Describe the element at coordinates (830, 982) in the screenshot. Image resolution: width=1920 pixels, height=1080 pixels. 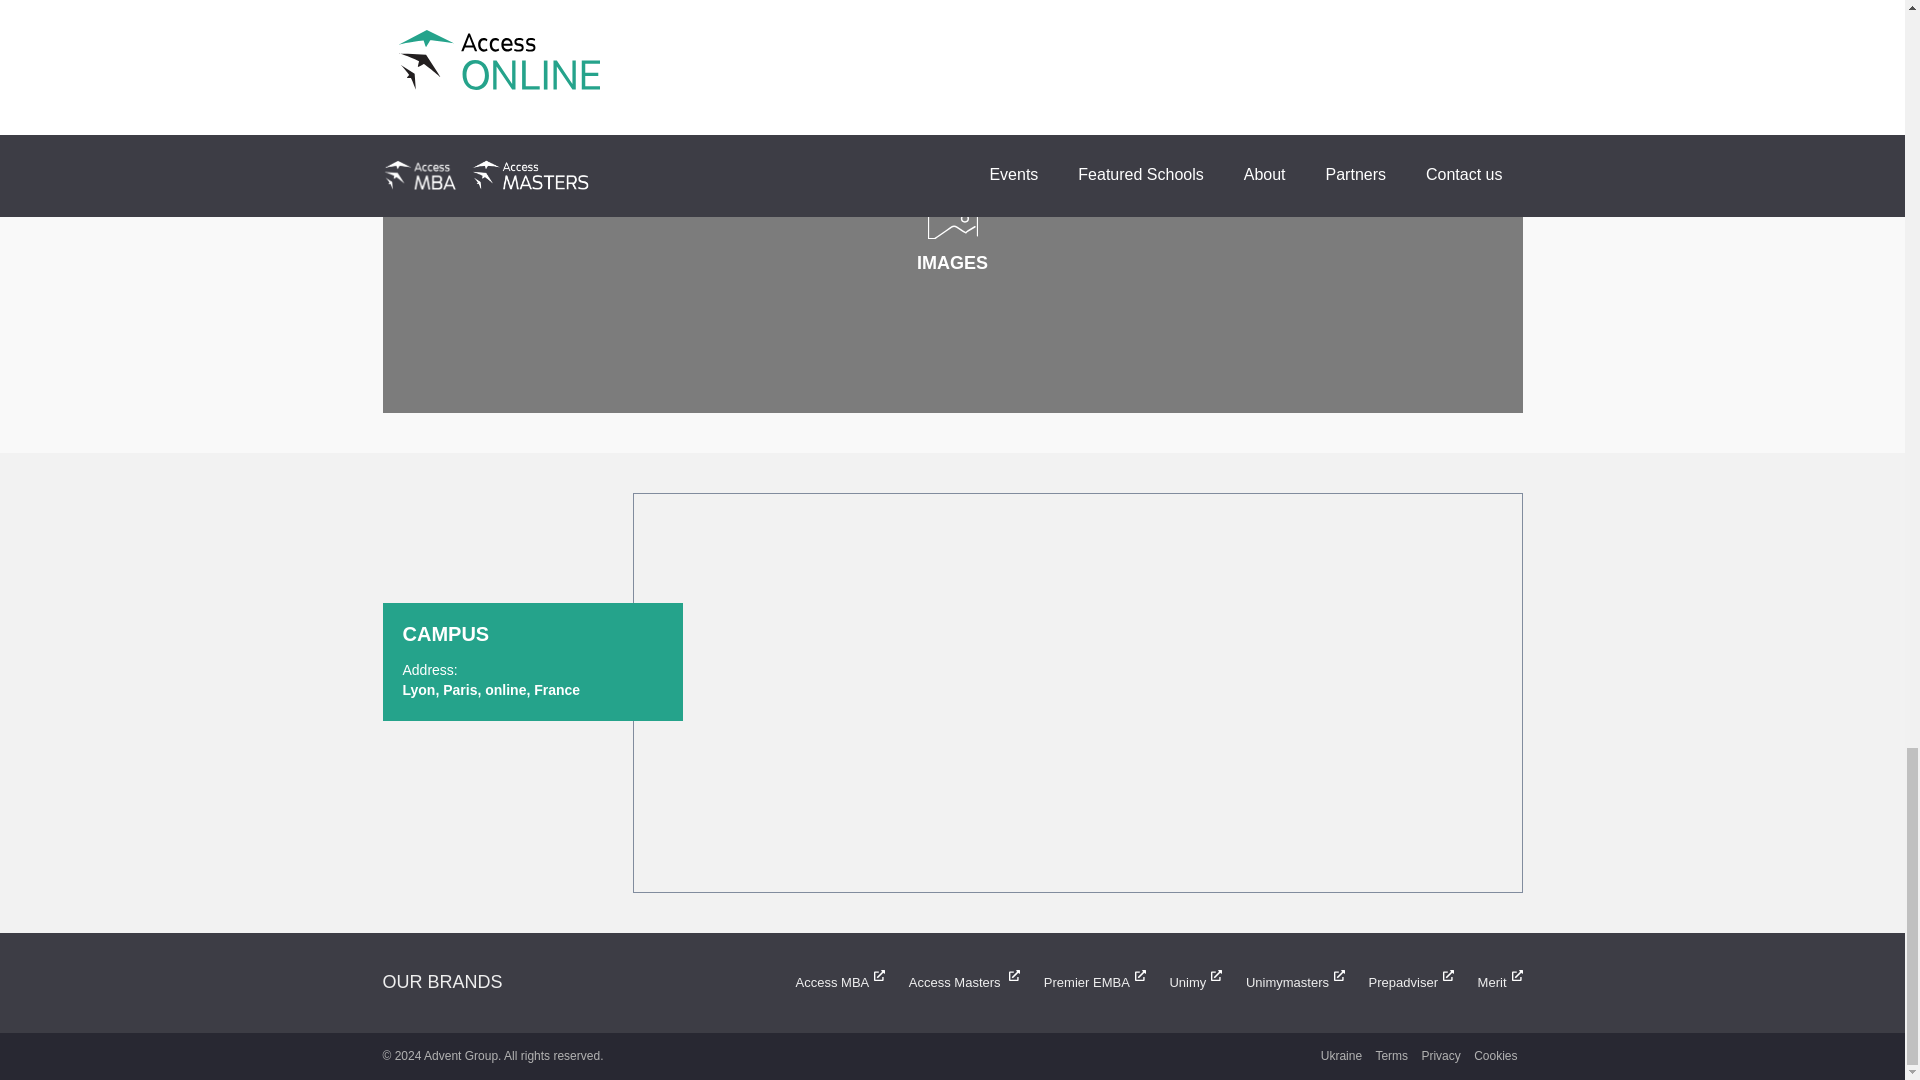
I see `Access MBA` at that location.